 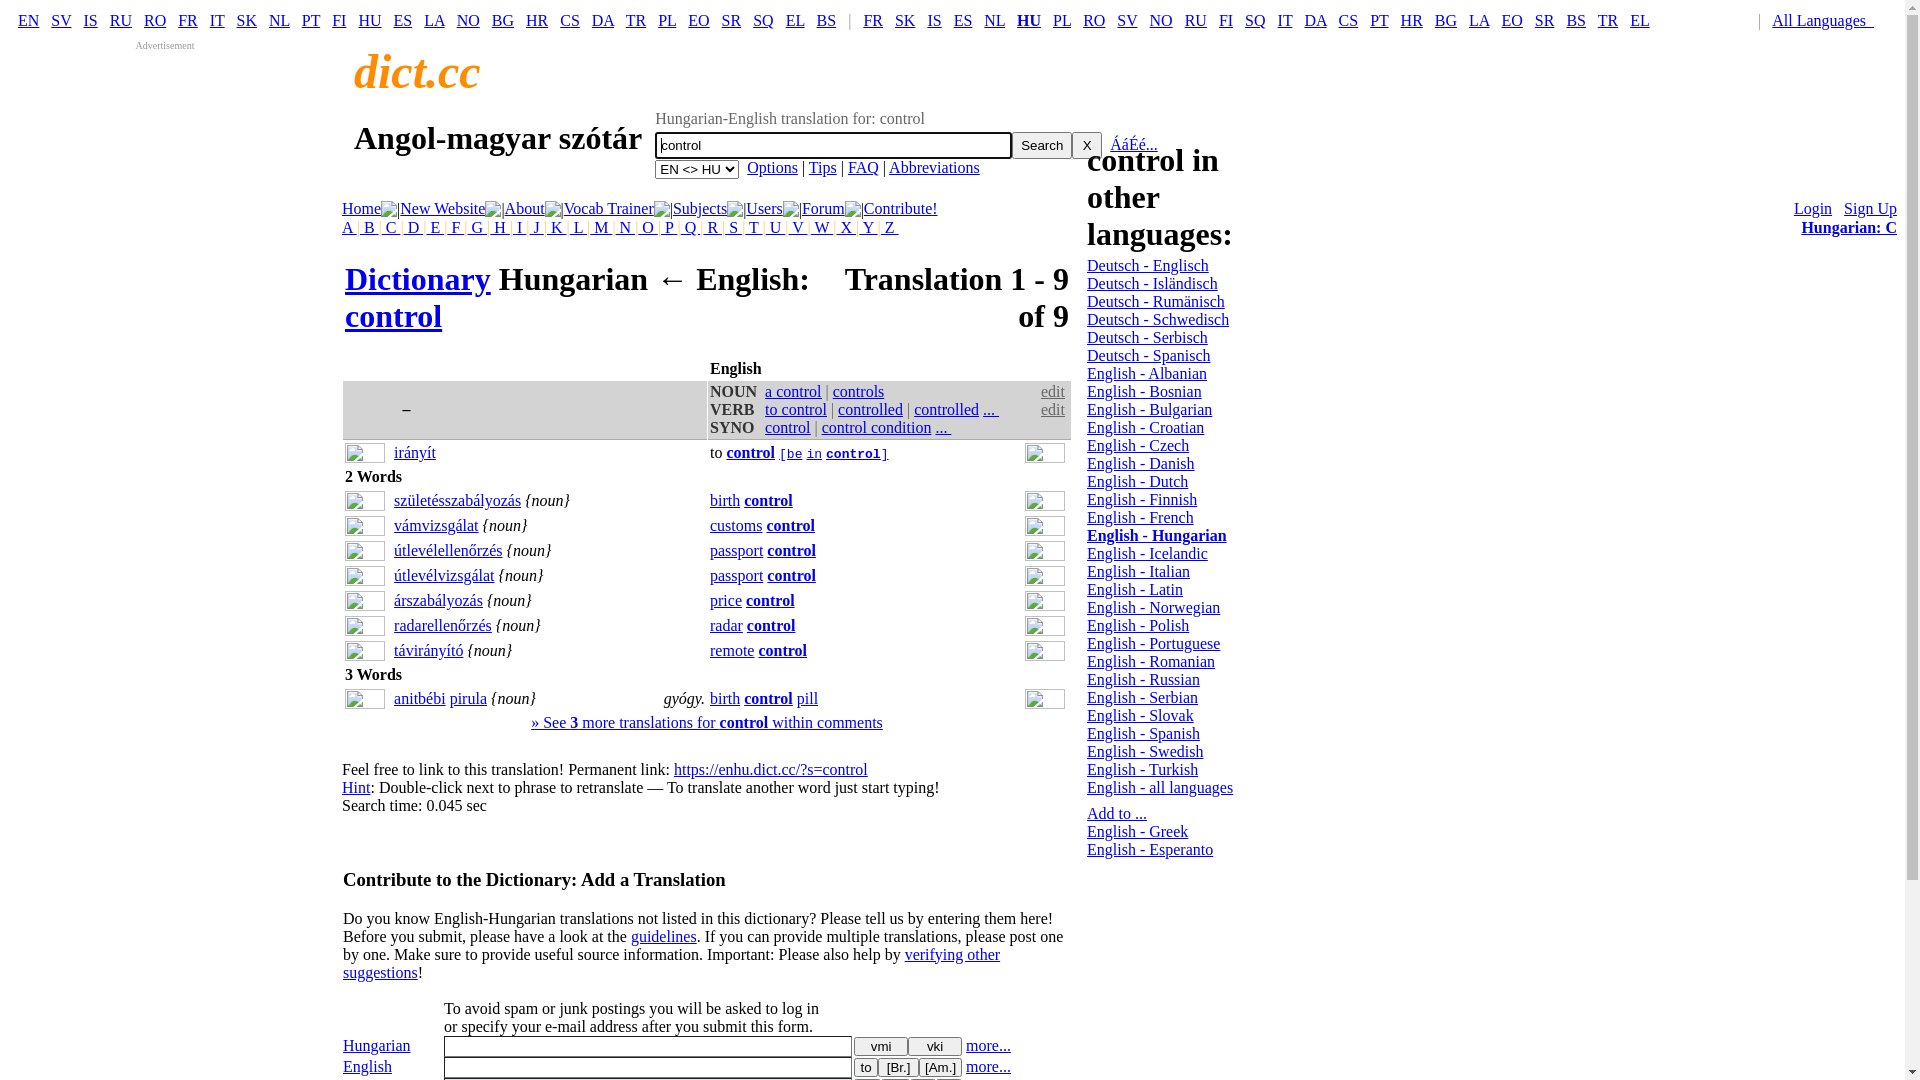 What do you see at coordinates (822, 228) in the screenshot?
I see `W` at bounding box center [822, 228].